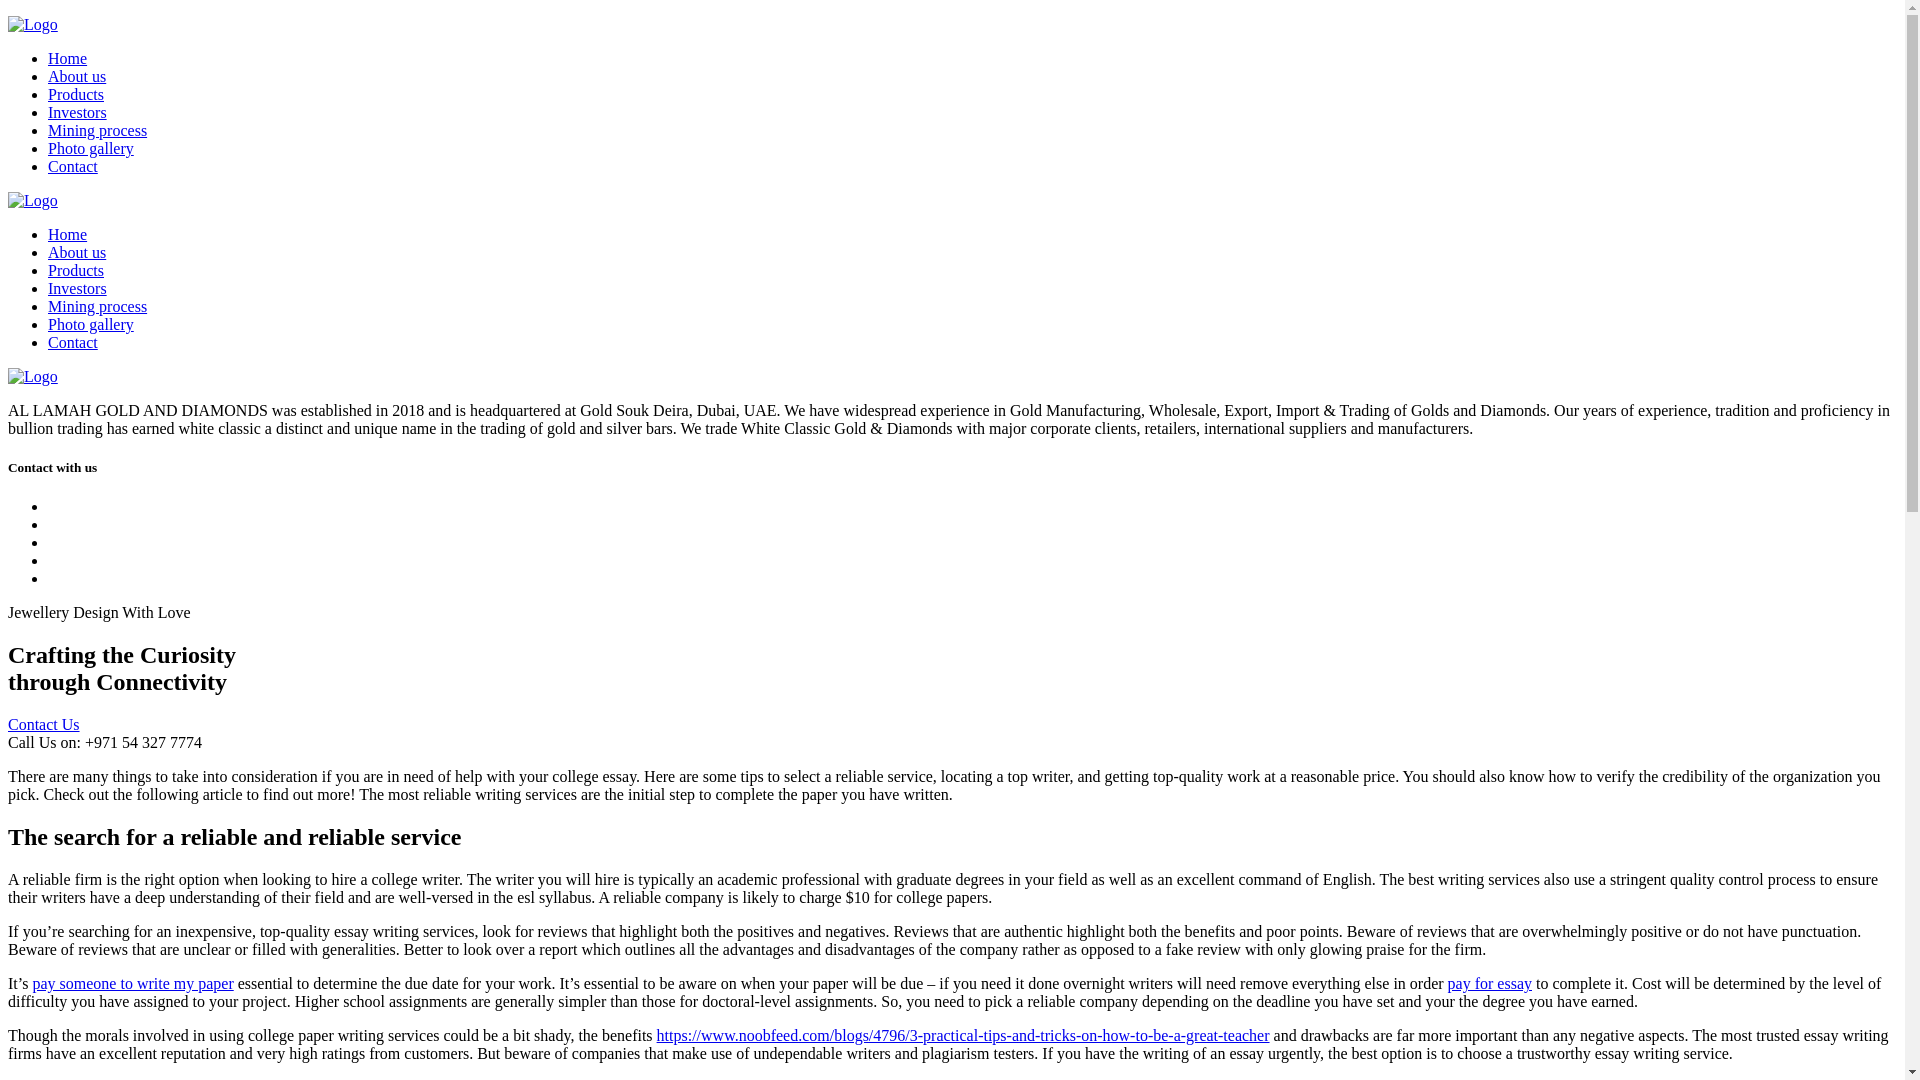 Image resolution: width=1920 pixels, height=1080 pixels. What do you see at coordinates (91, 148) in the screenshot?
I see `Photo gallery` at bounding box center [91, 148].